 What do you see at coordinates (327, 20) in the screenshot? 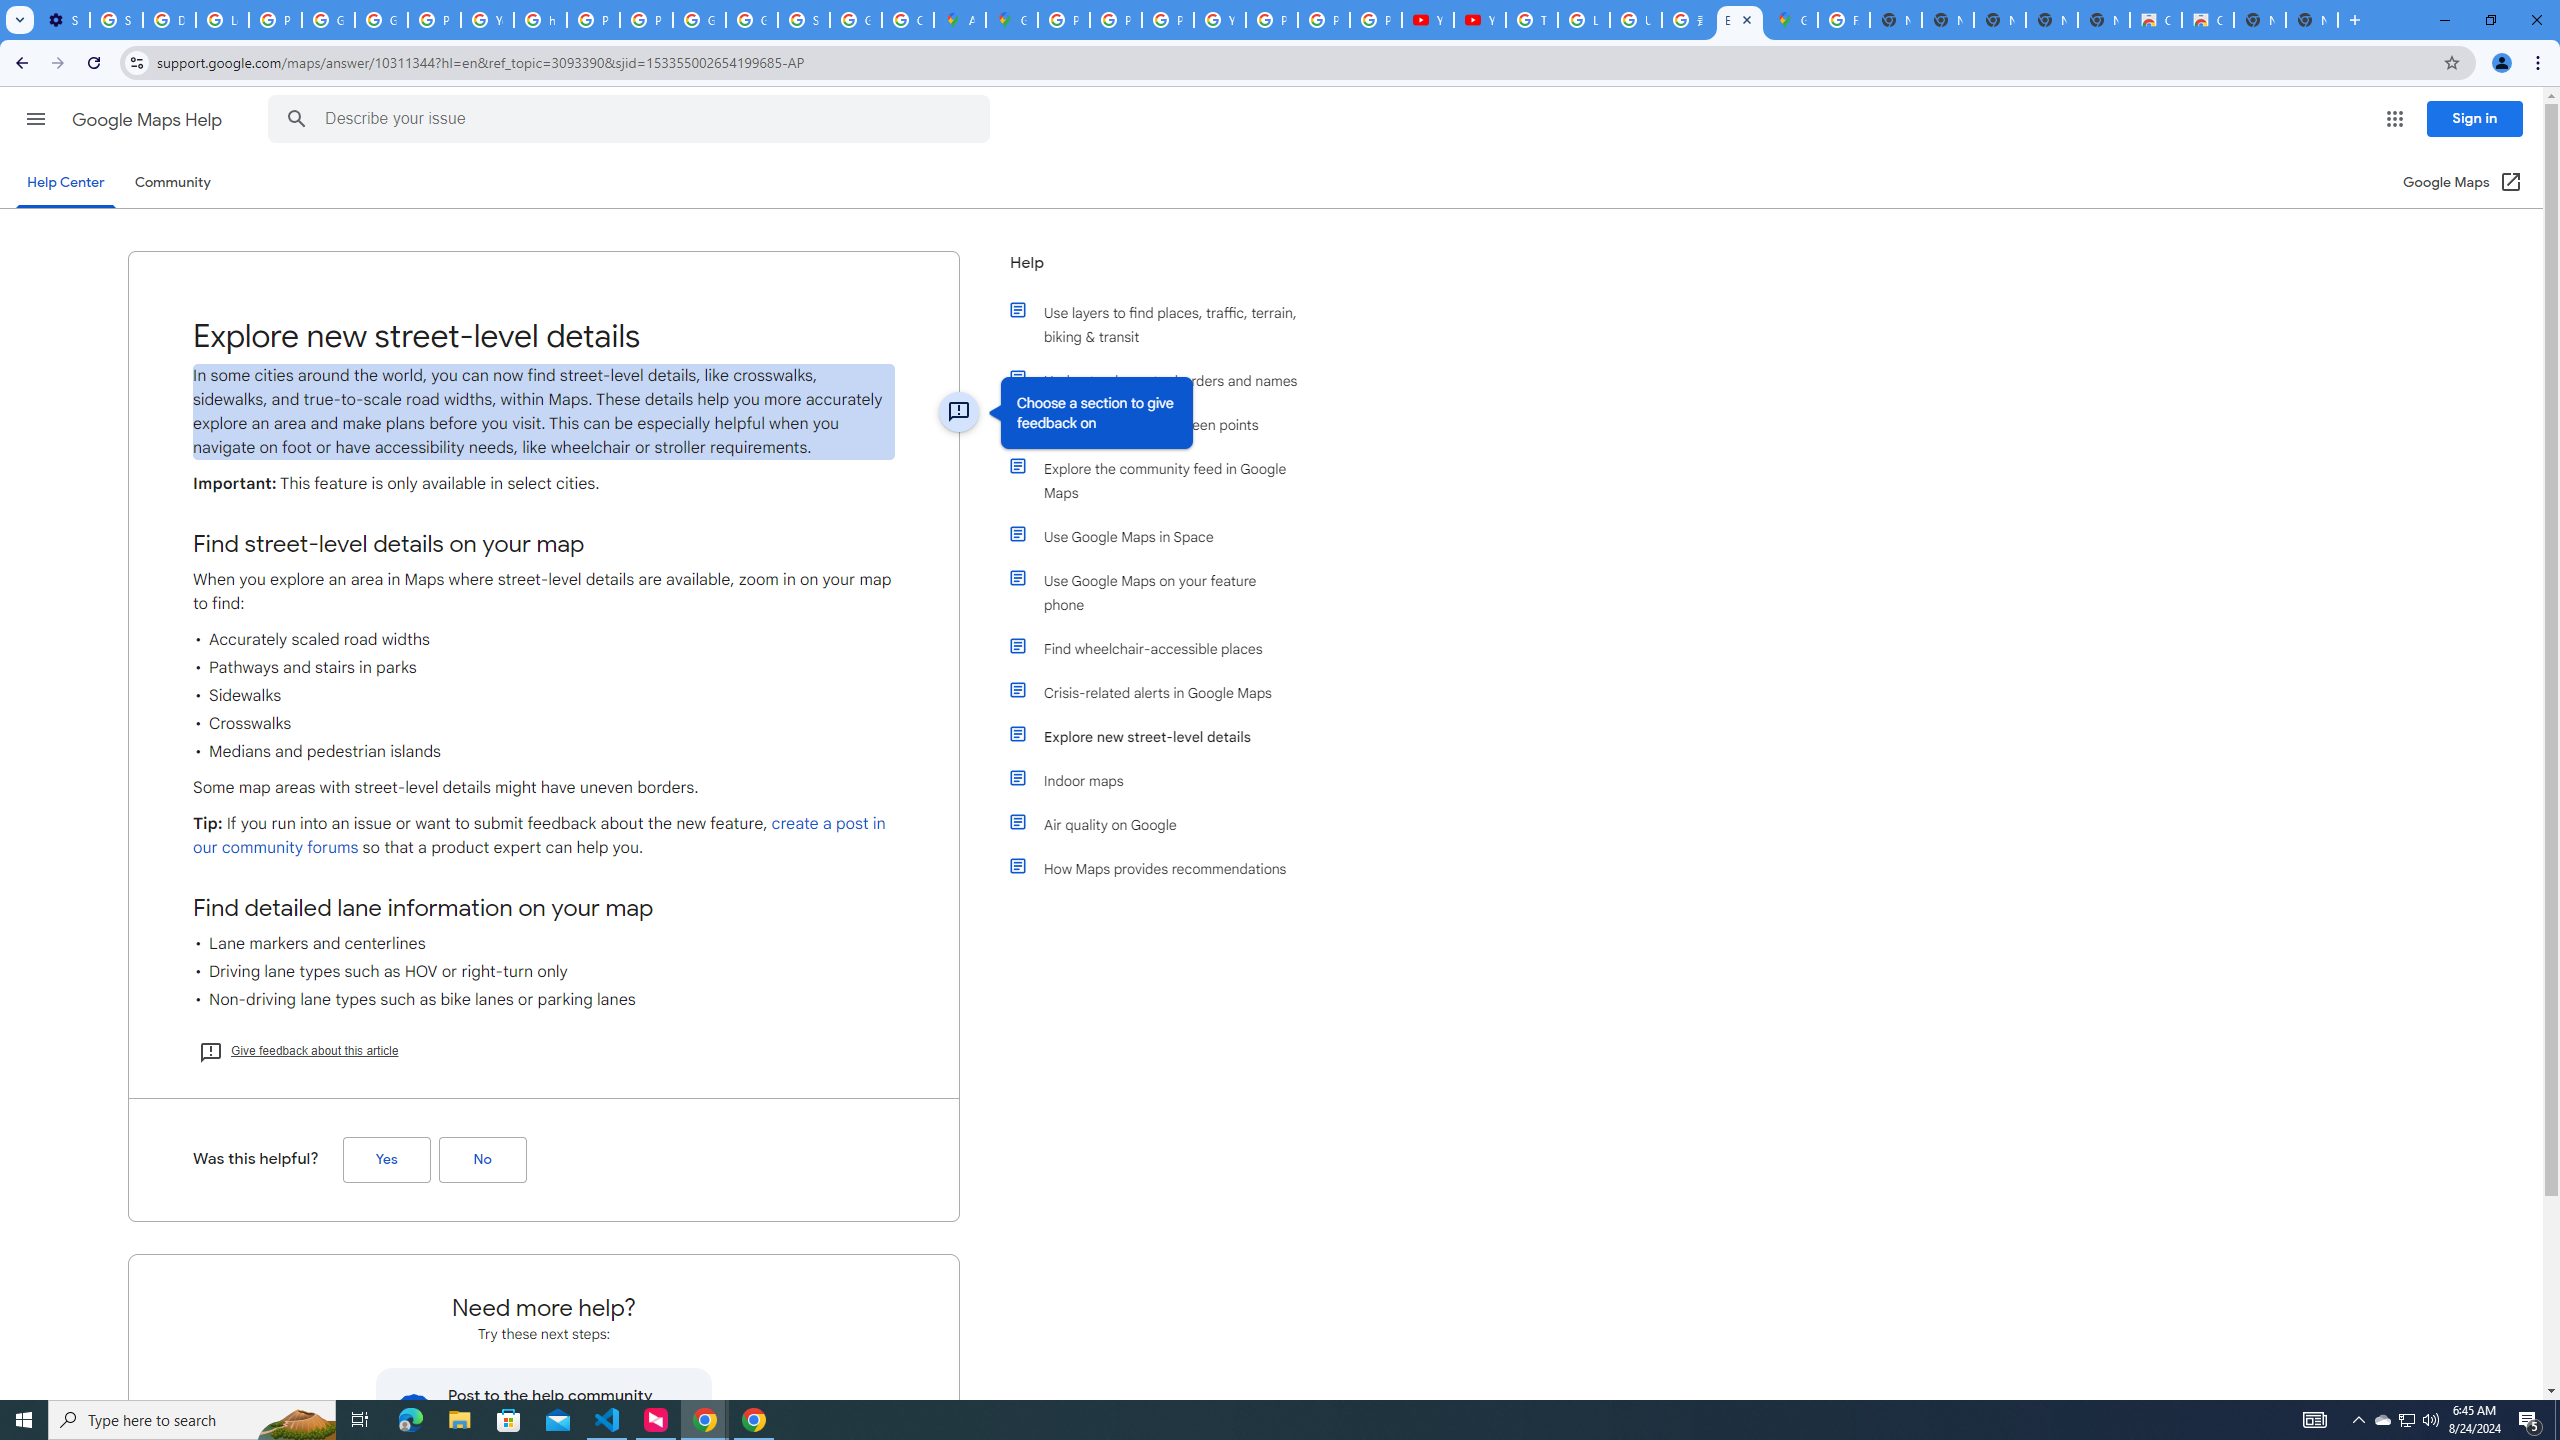
I see `Google Account Help` at bounding box center [327, 20].